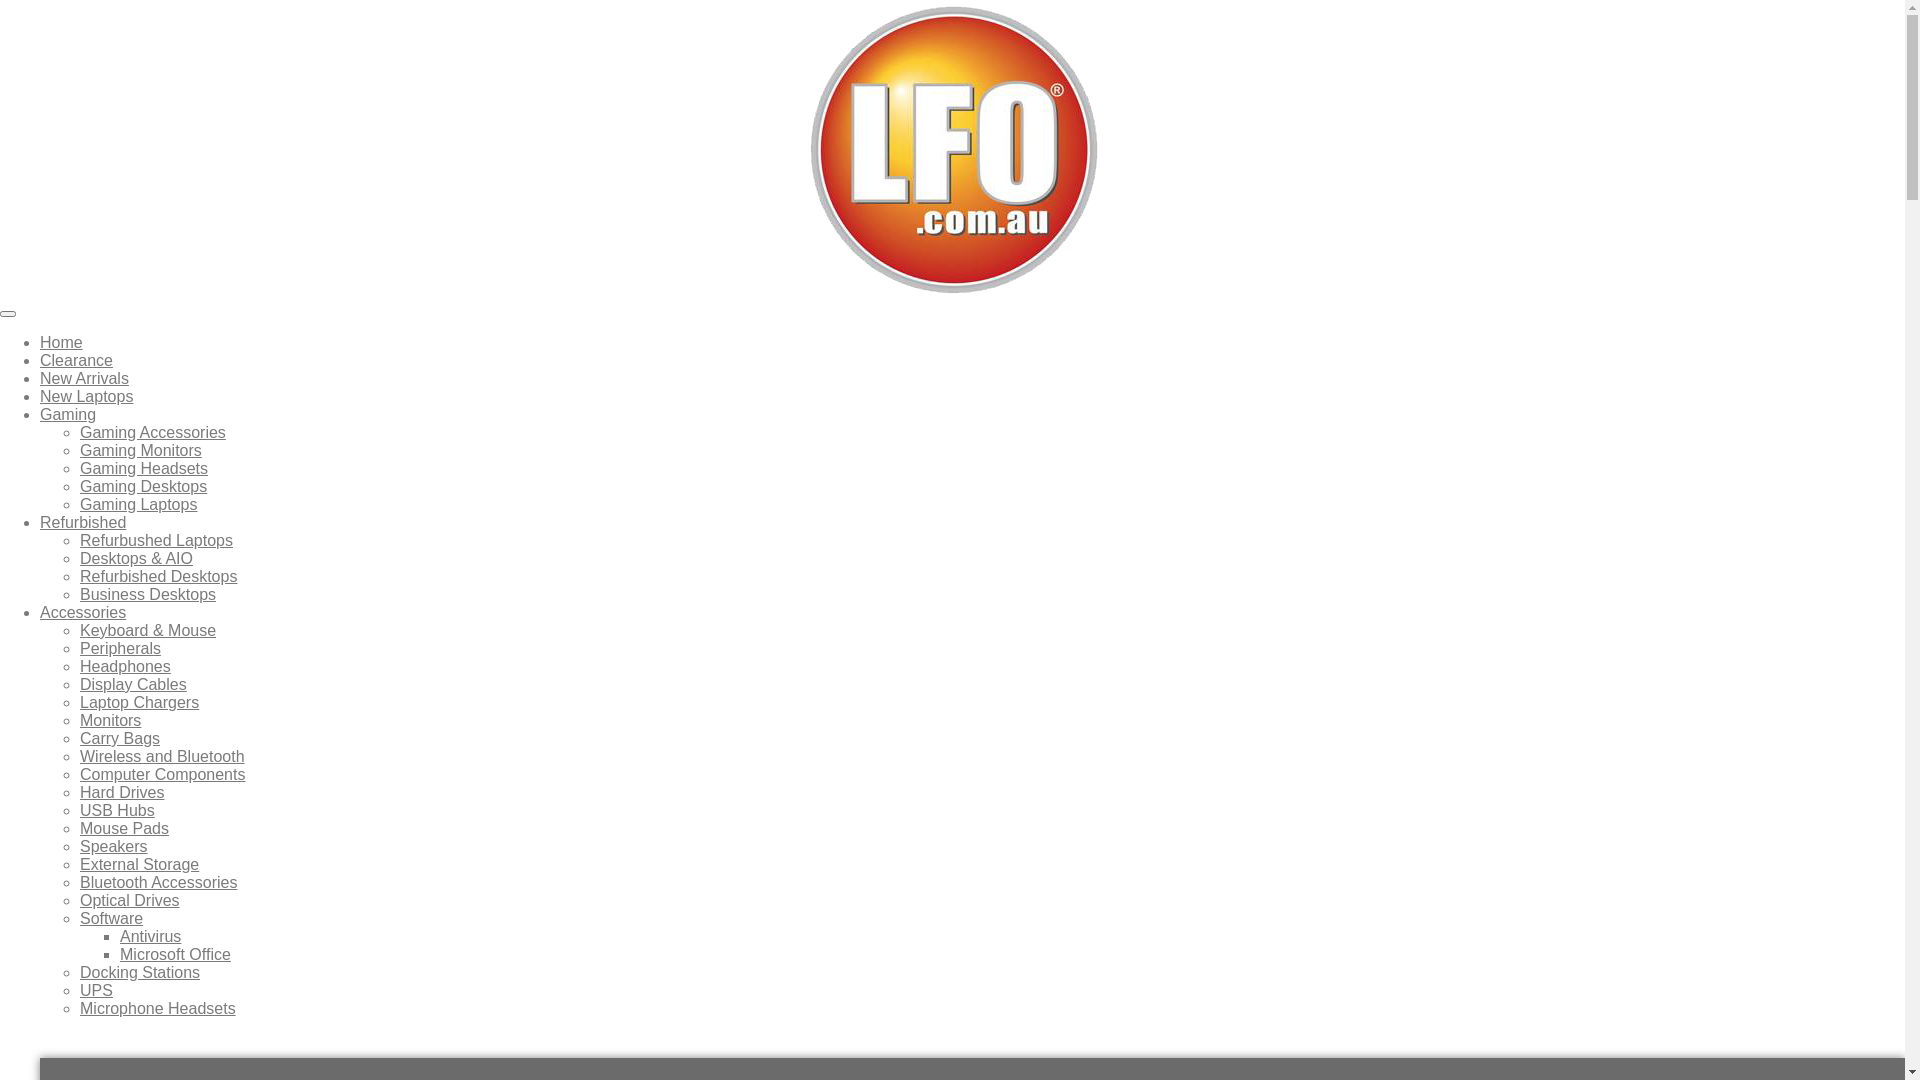 The width and height of the screenshot is (1920, 1080). Describe the element at coordinates (120, 738) in the screenshot. I see `Carry Bags` at that location.